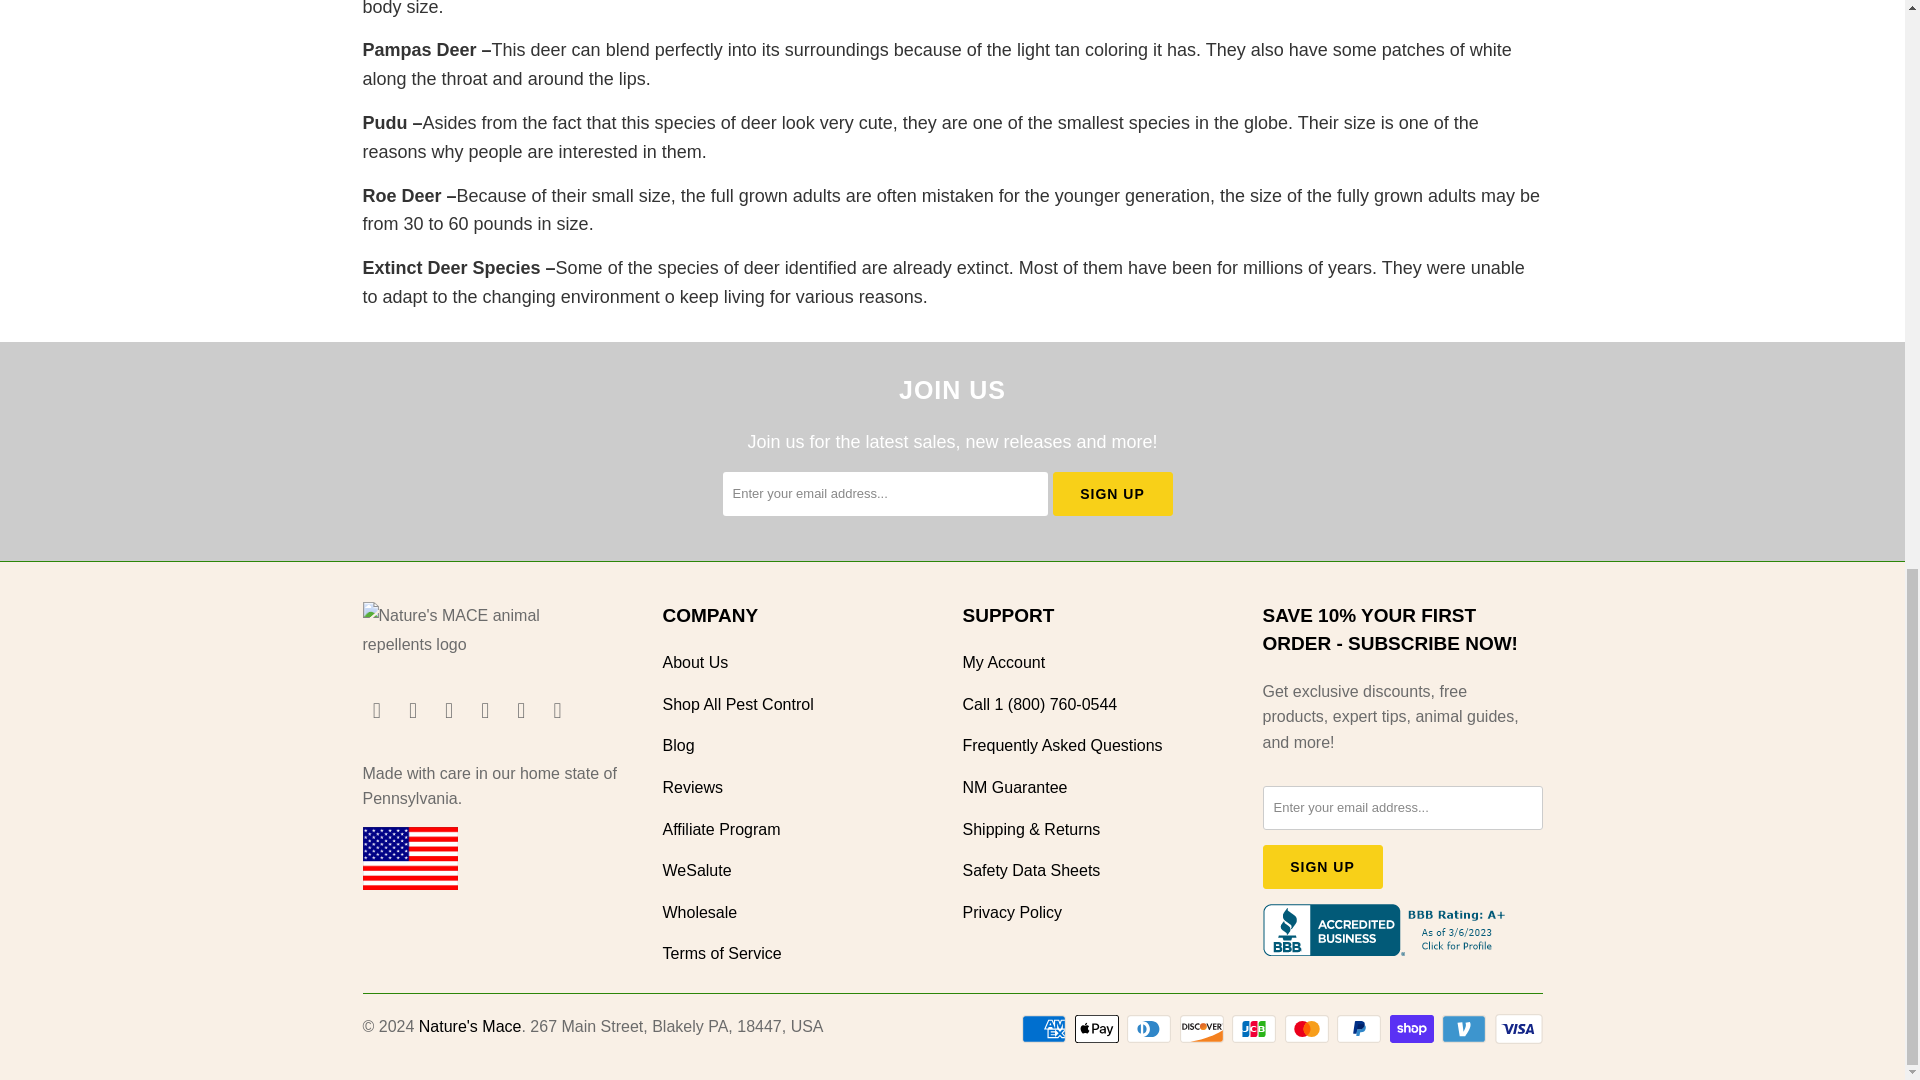  Describe the element at coordinates (1517, 1029) in the screenshot. I see `Visa` at that location.